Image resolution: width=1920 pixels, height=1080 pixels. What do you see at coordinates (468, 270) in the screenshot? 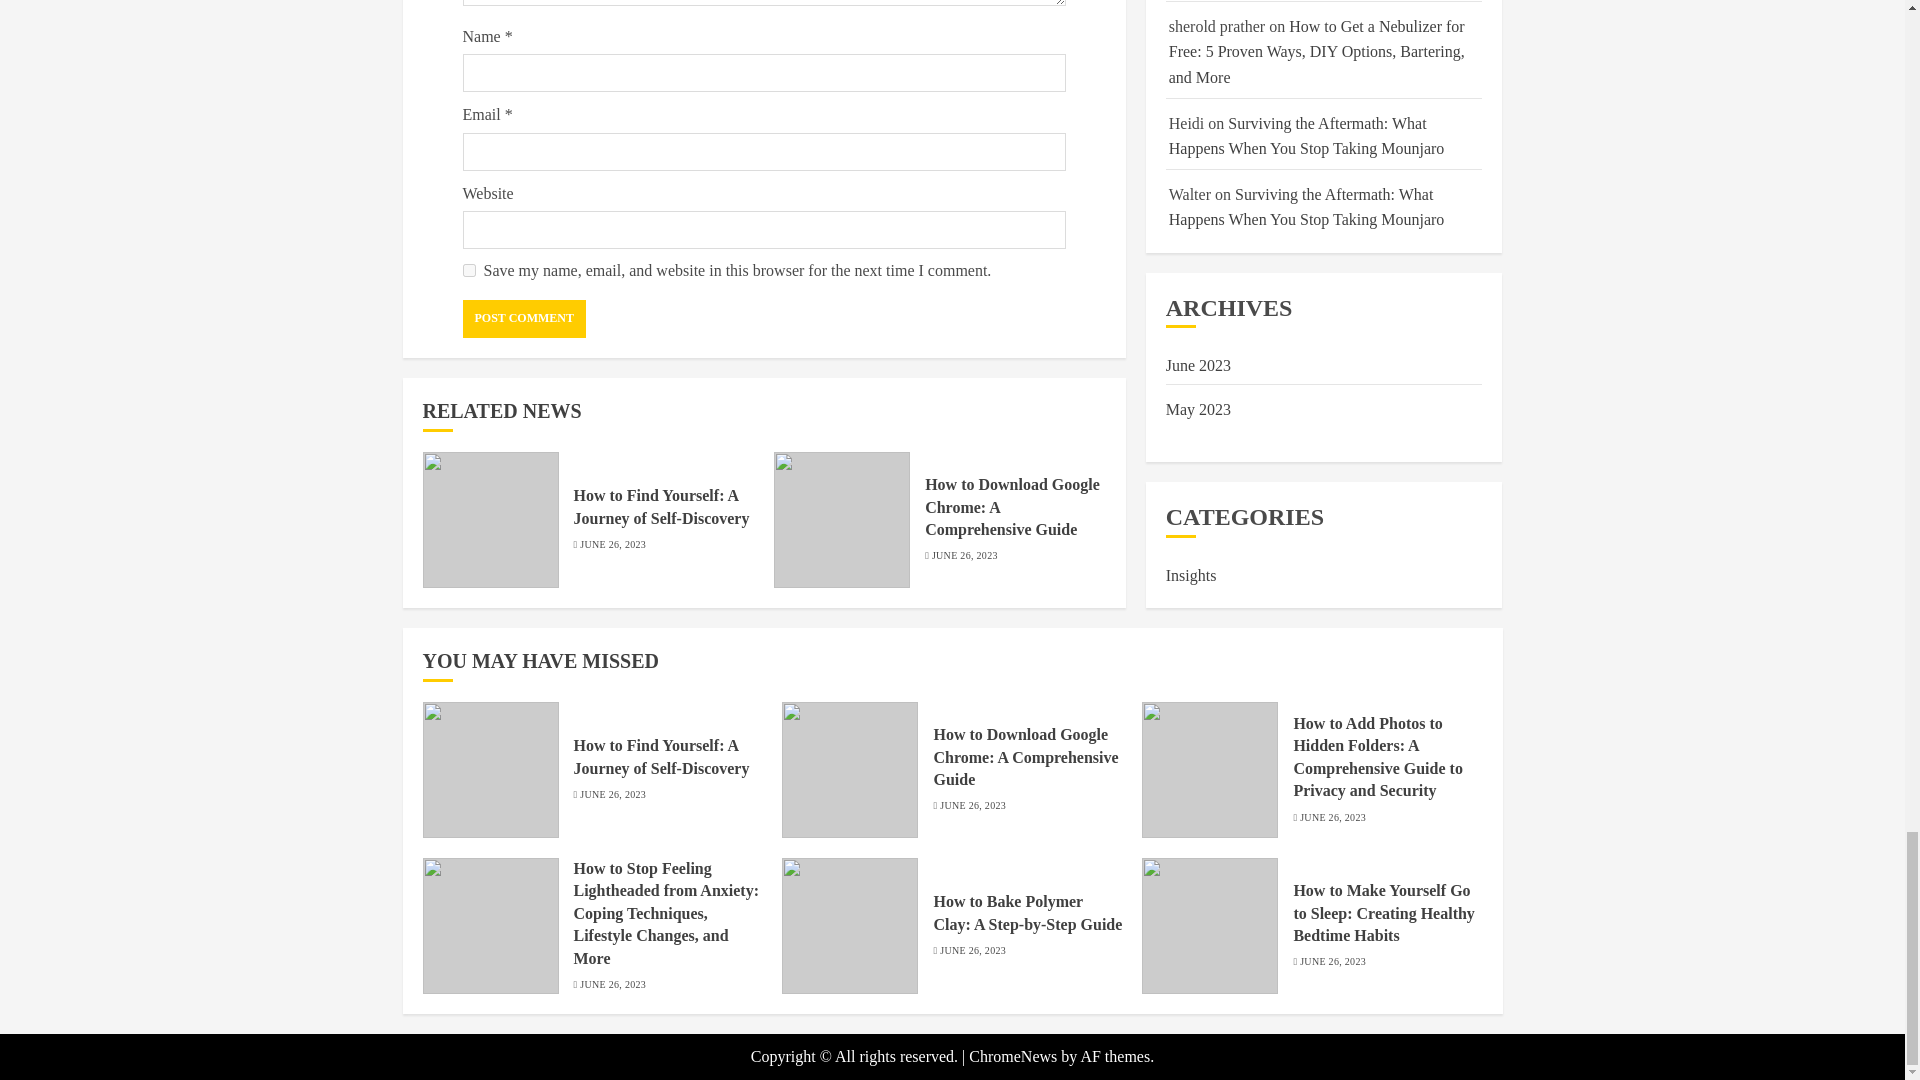
I see `yes` at bounding box center [468, 270].